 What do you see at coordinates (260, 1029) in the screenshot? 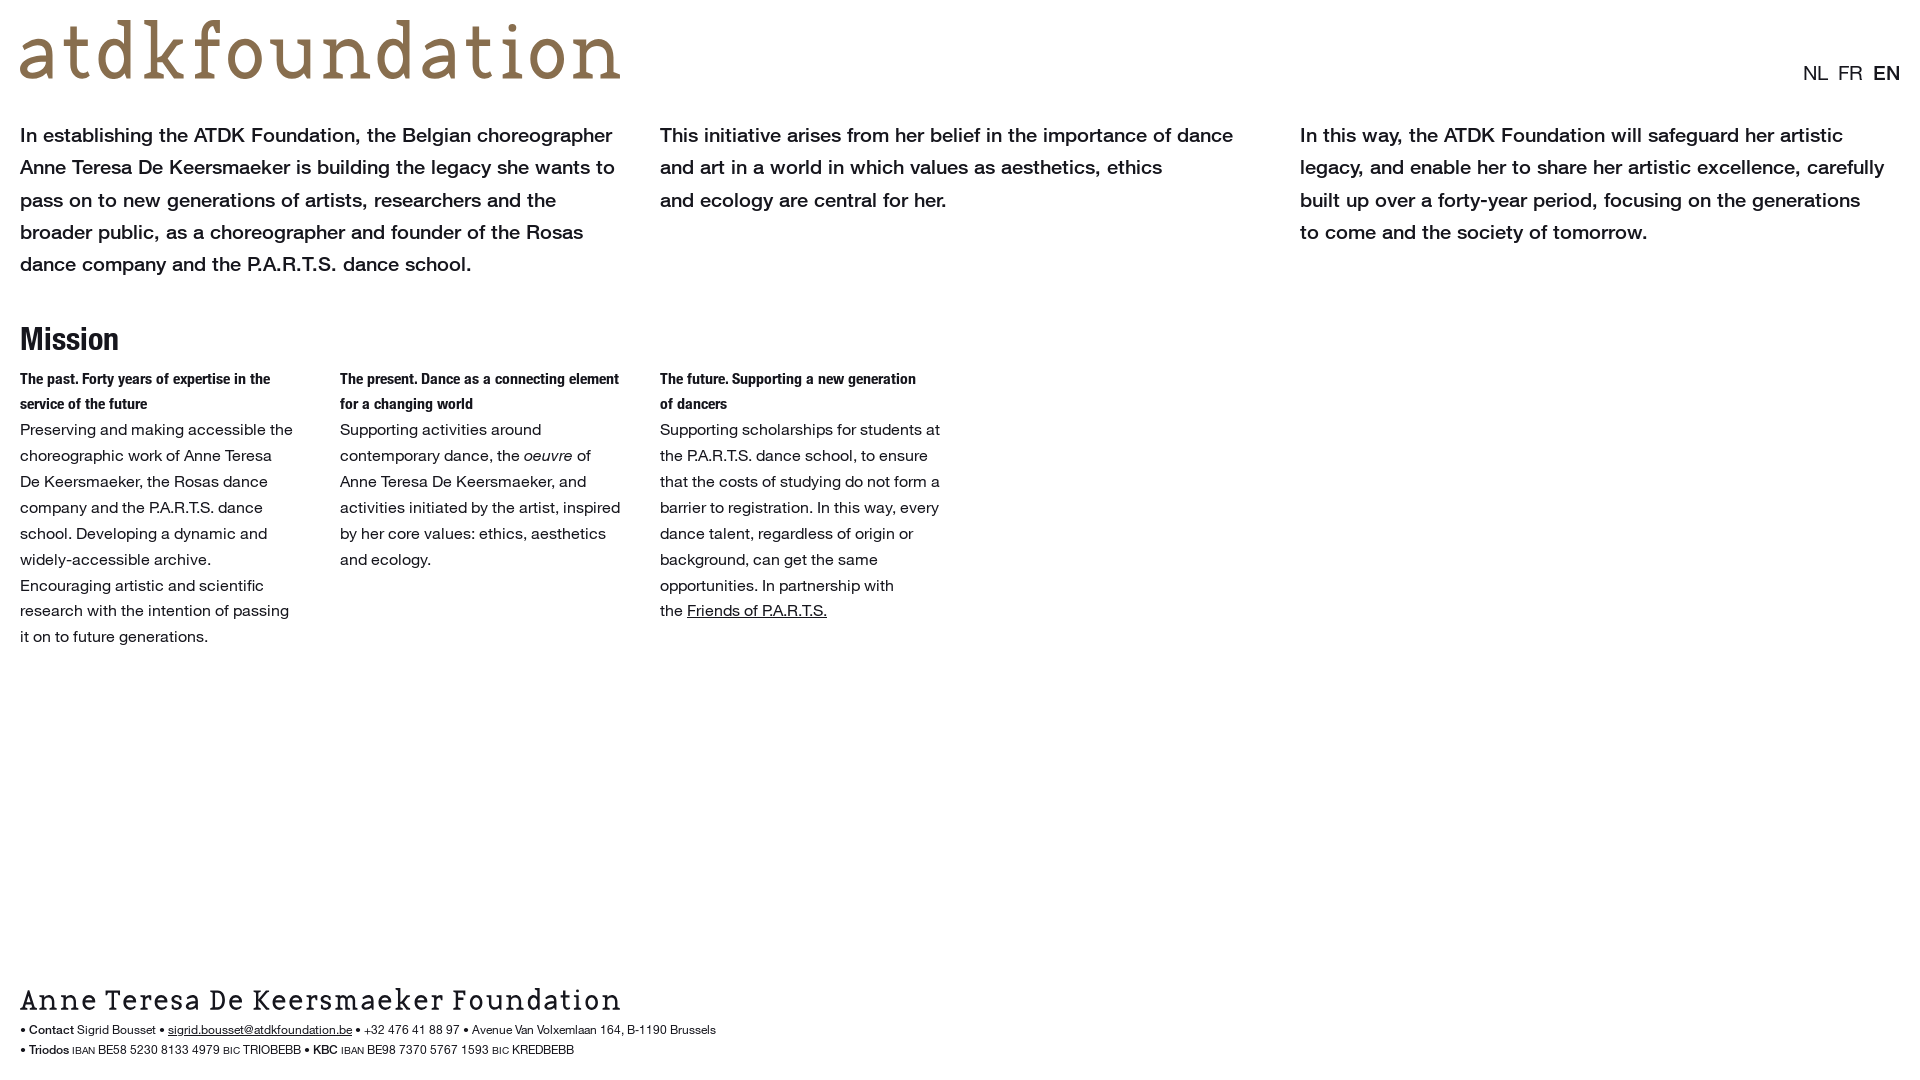
I see `sigrid.bousset@atdkfoundation.be` at bounding box center [260, 1029].